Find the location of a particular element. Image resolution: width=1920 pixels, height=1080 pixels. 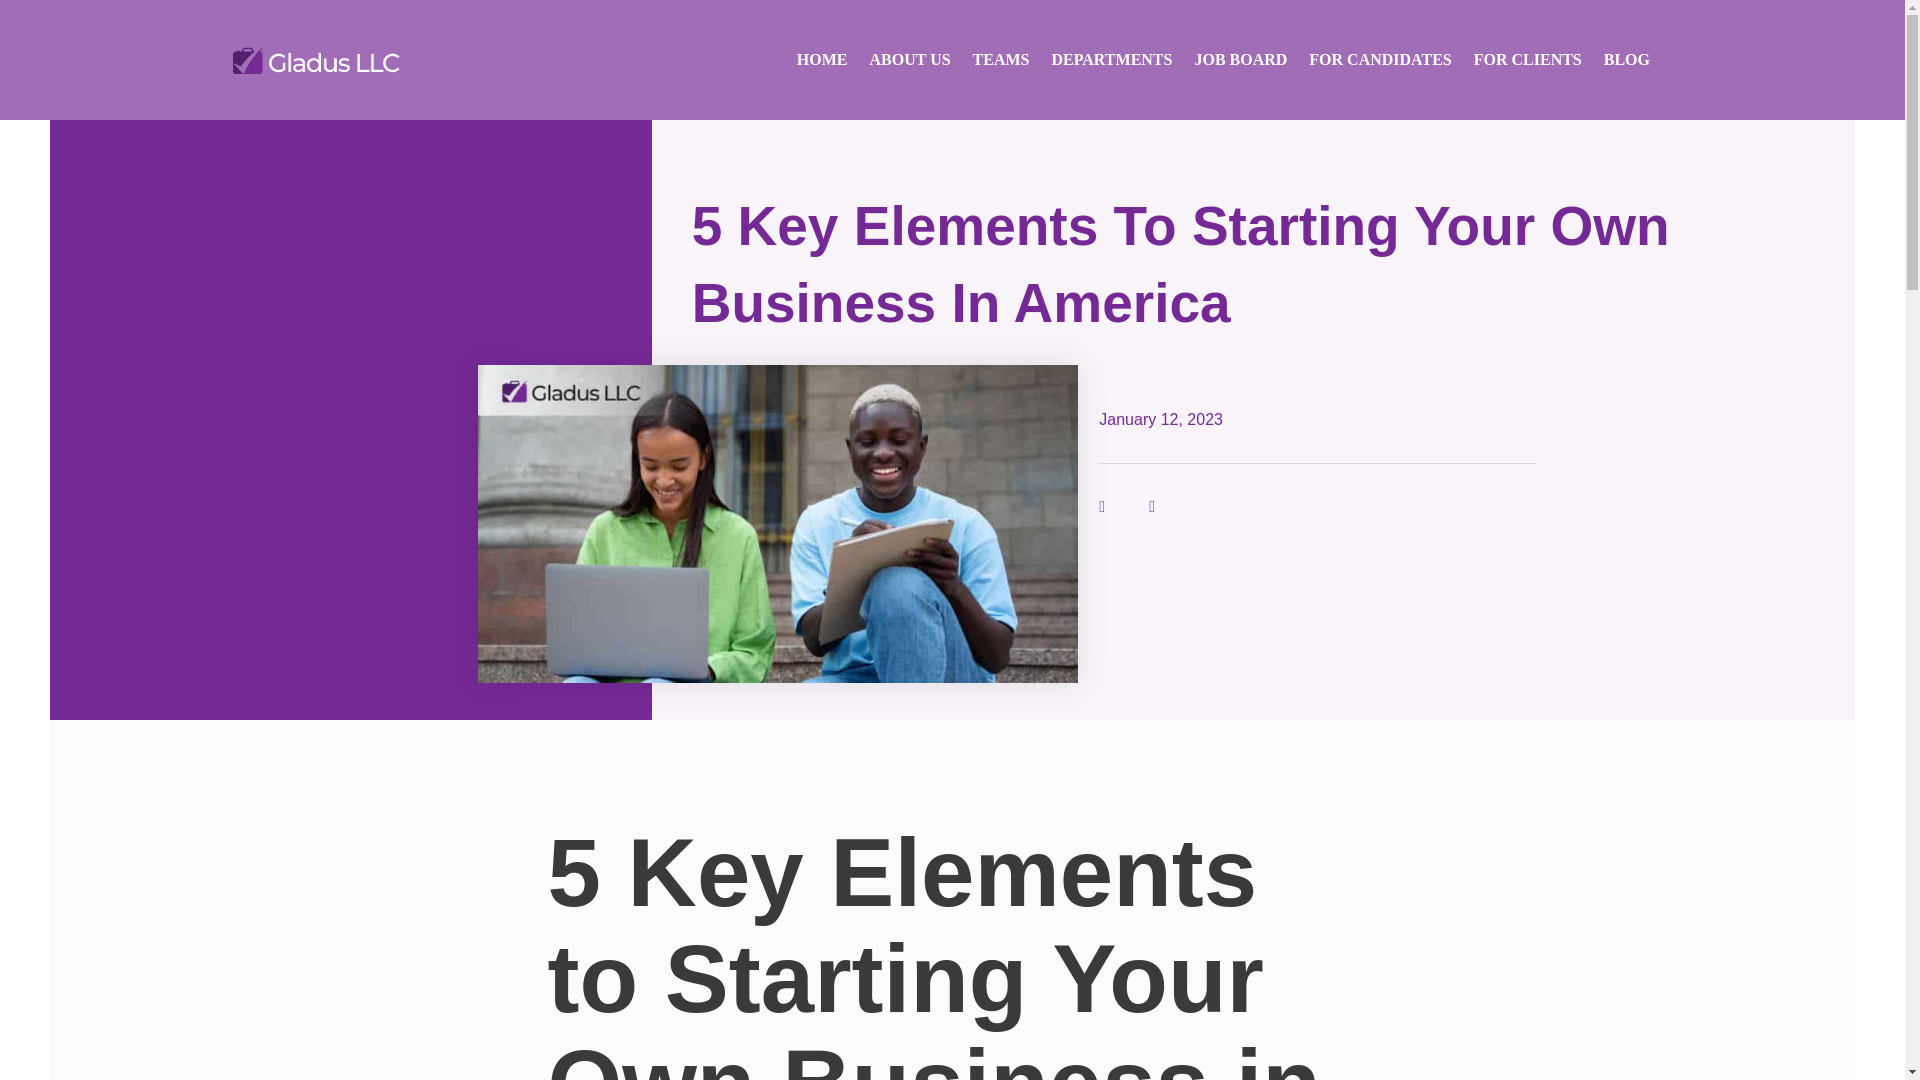

HOME is located at coordinates (822, 59).